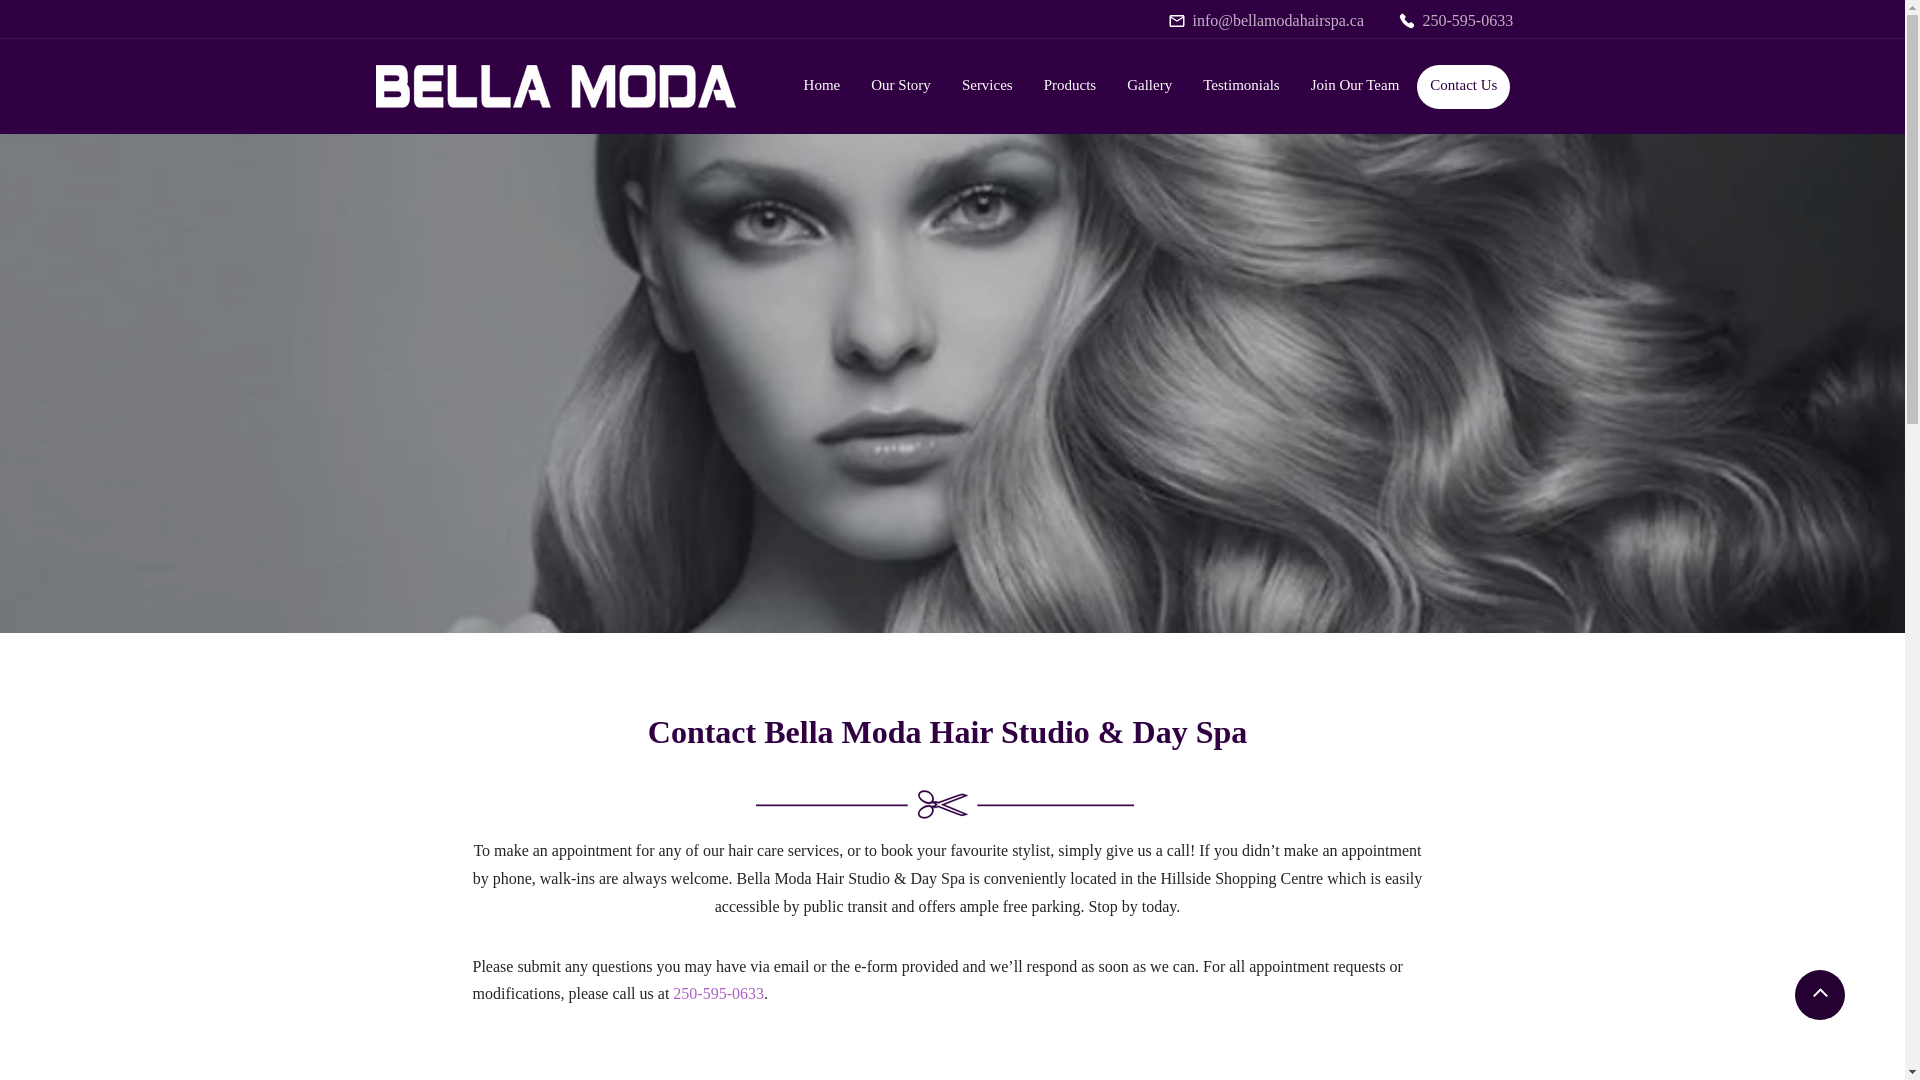  I want to click on Gallery, so click(1148, 86).